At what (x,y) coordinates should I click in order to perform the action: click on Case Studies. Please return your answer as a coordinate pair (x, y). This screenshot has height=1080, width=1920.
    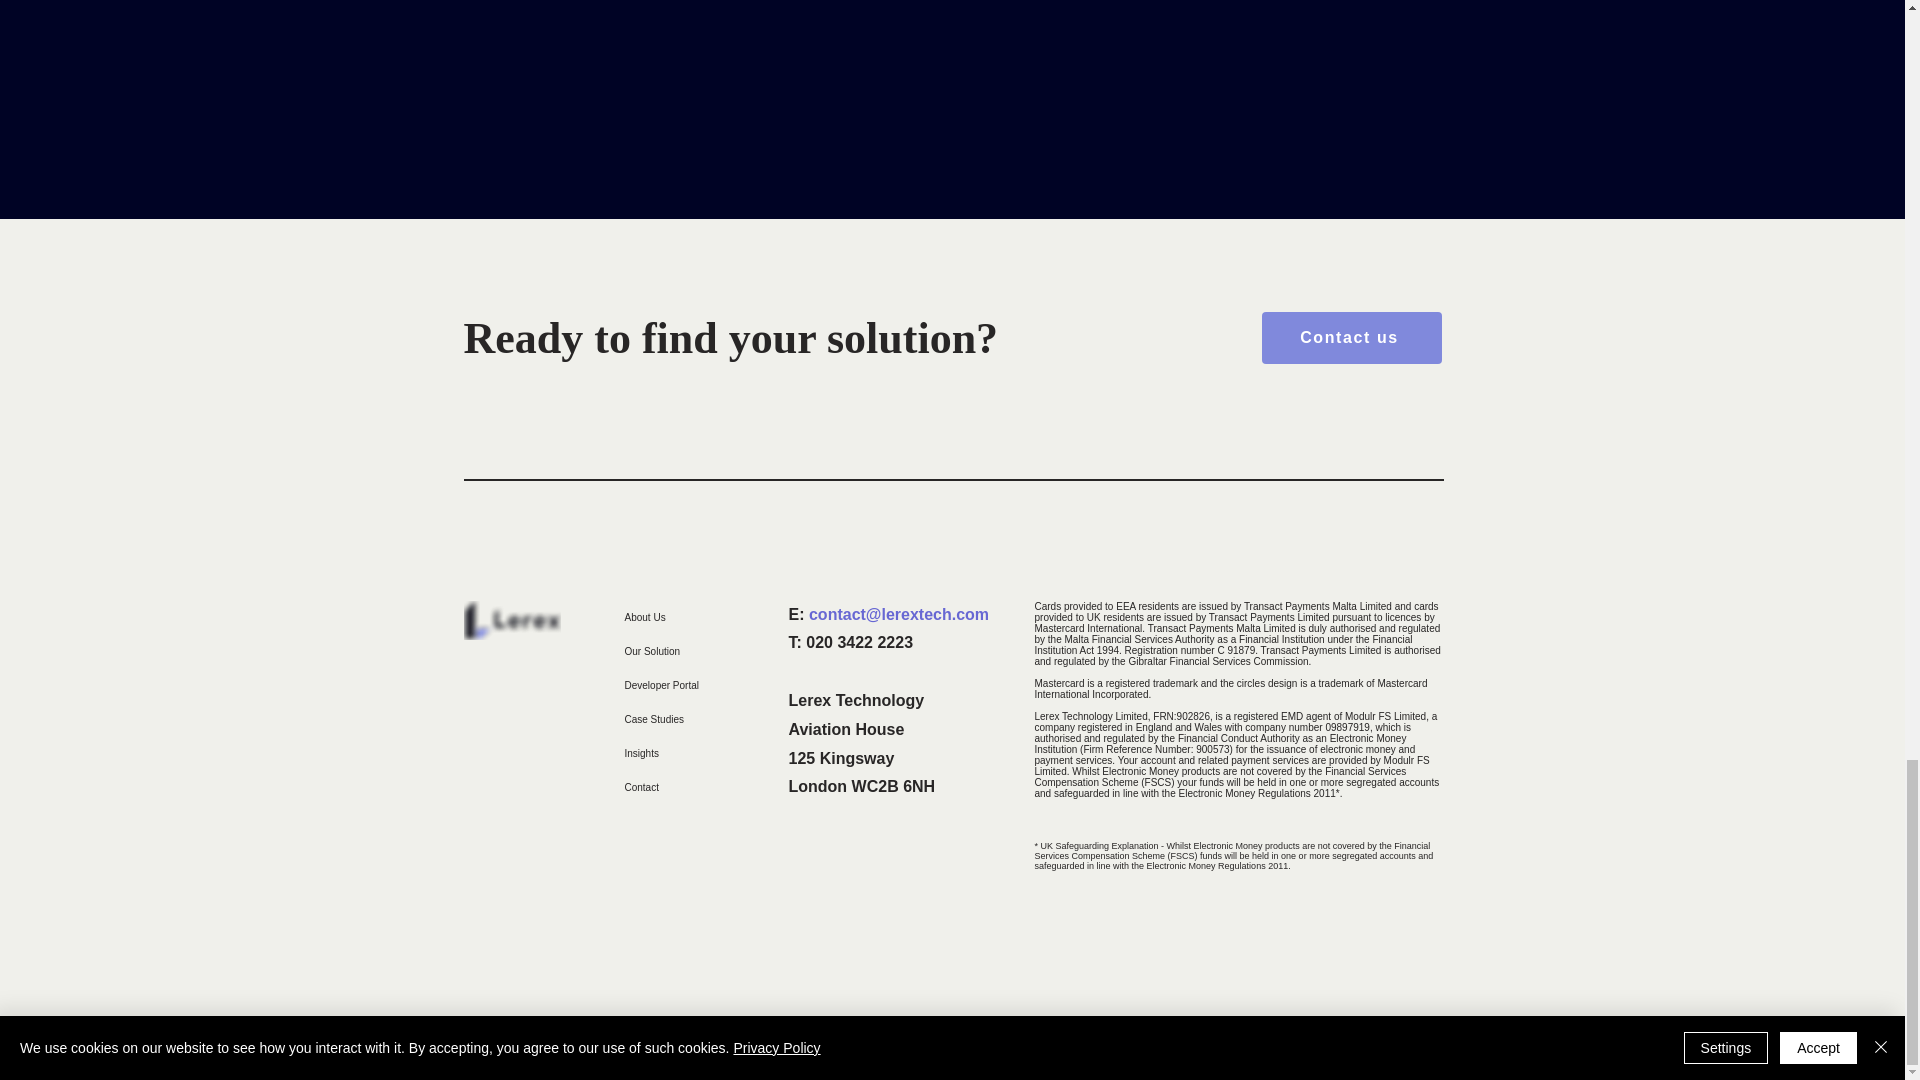
    Looking at the image, I should click on (694, 720).